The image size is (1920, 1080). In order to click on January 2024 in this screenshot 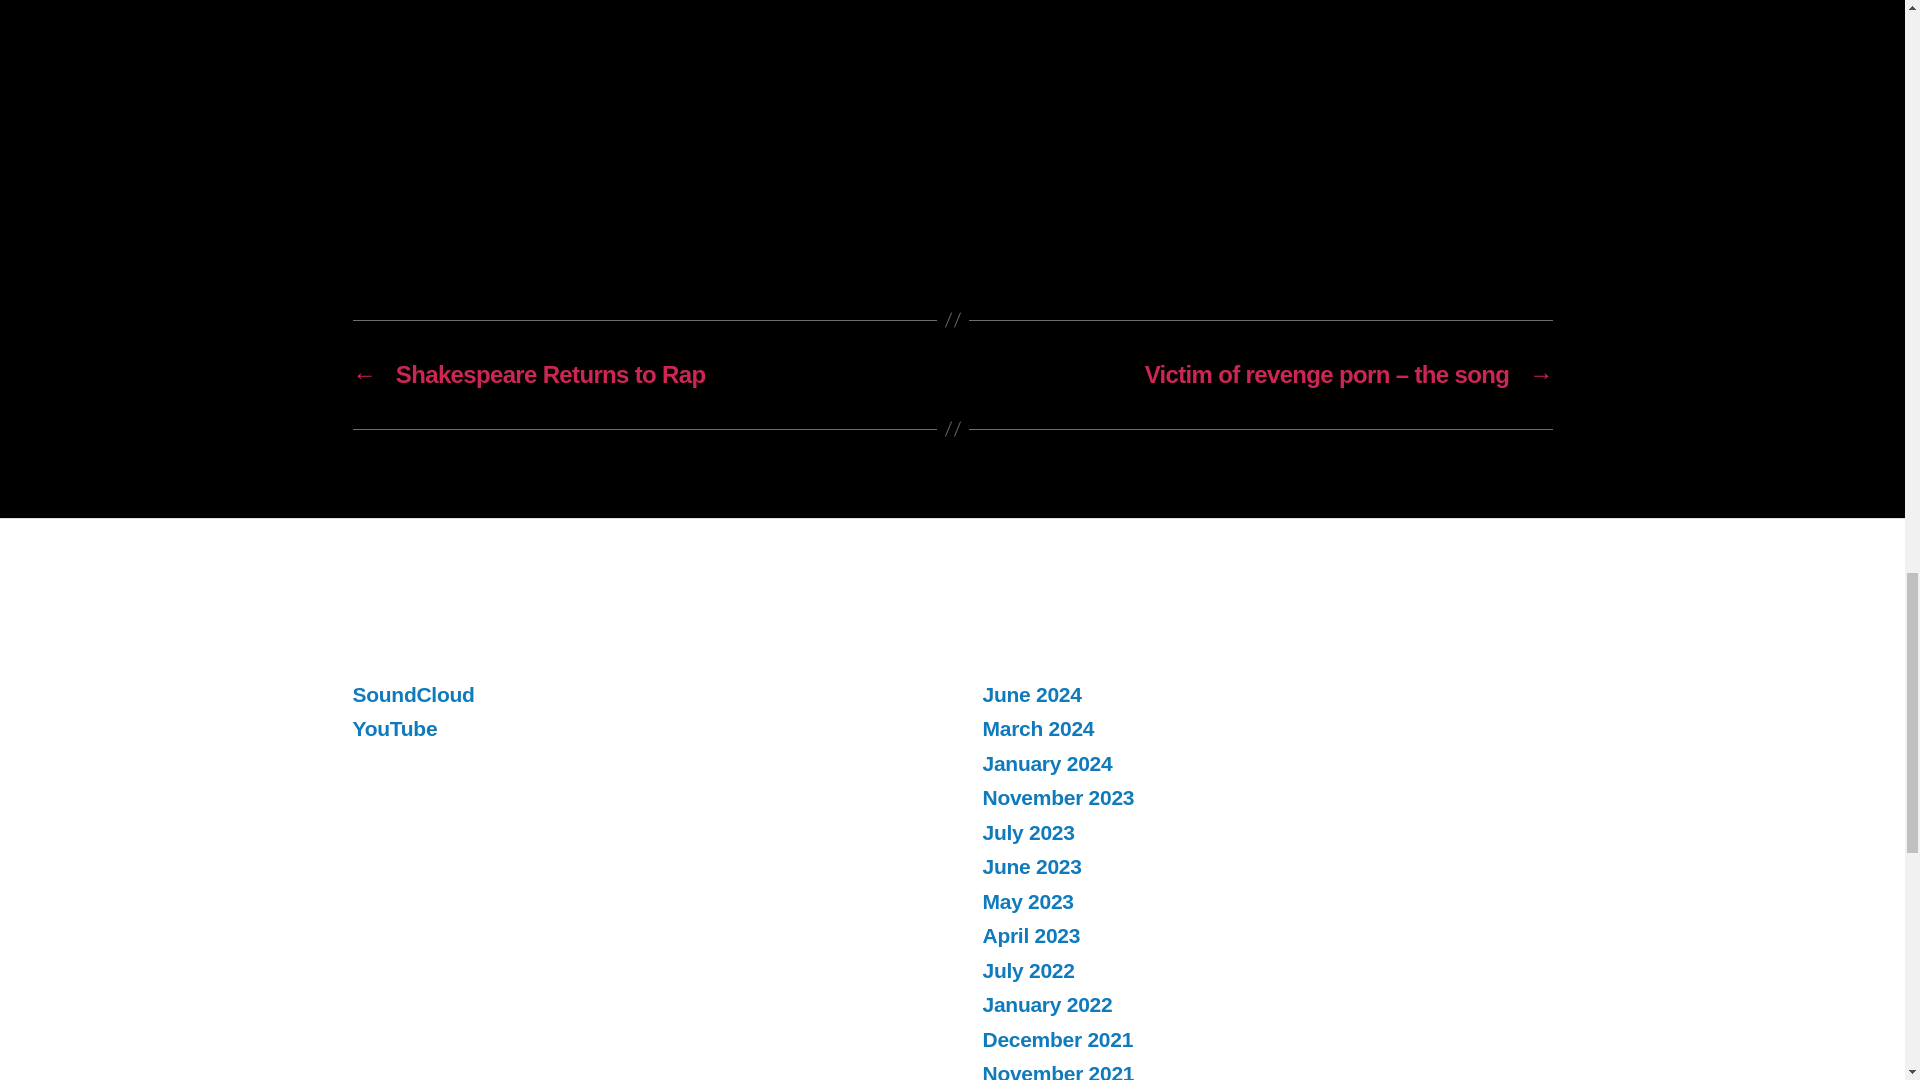, I will do `click(1046, 763)`.